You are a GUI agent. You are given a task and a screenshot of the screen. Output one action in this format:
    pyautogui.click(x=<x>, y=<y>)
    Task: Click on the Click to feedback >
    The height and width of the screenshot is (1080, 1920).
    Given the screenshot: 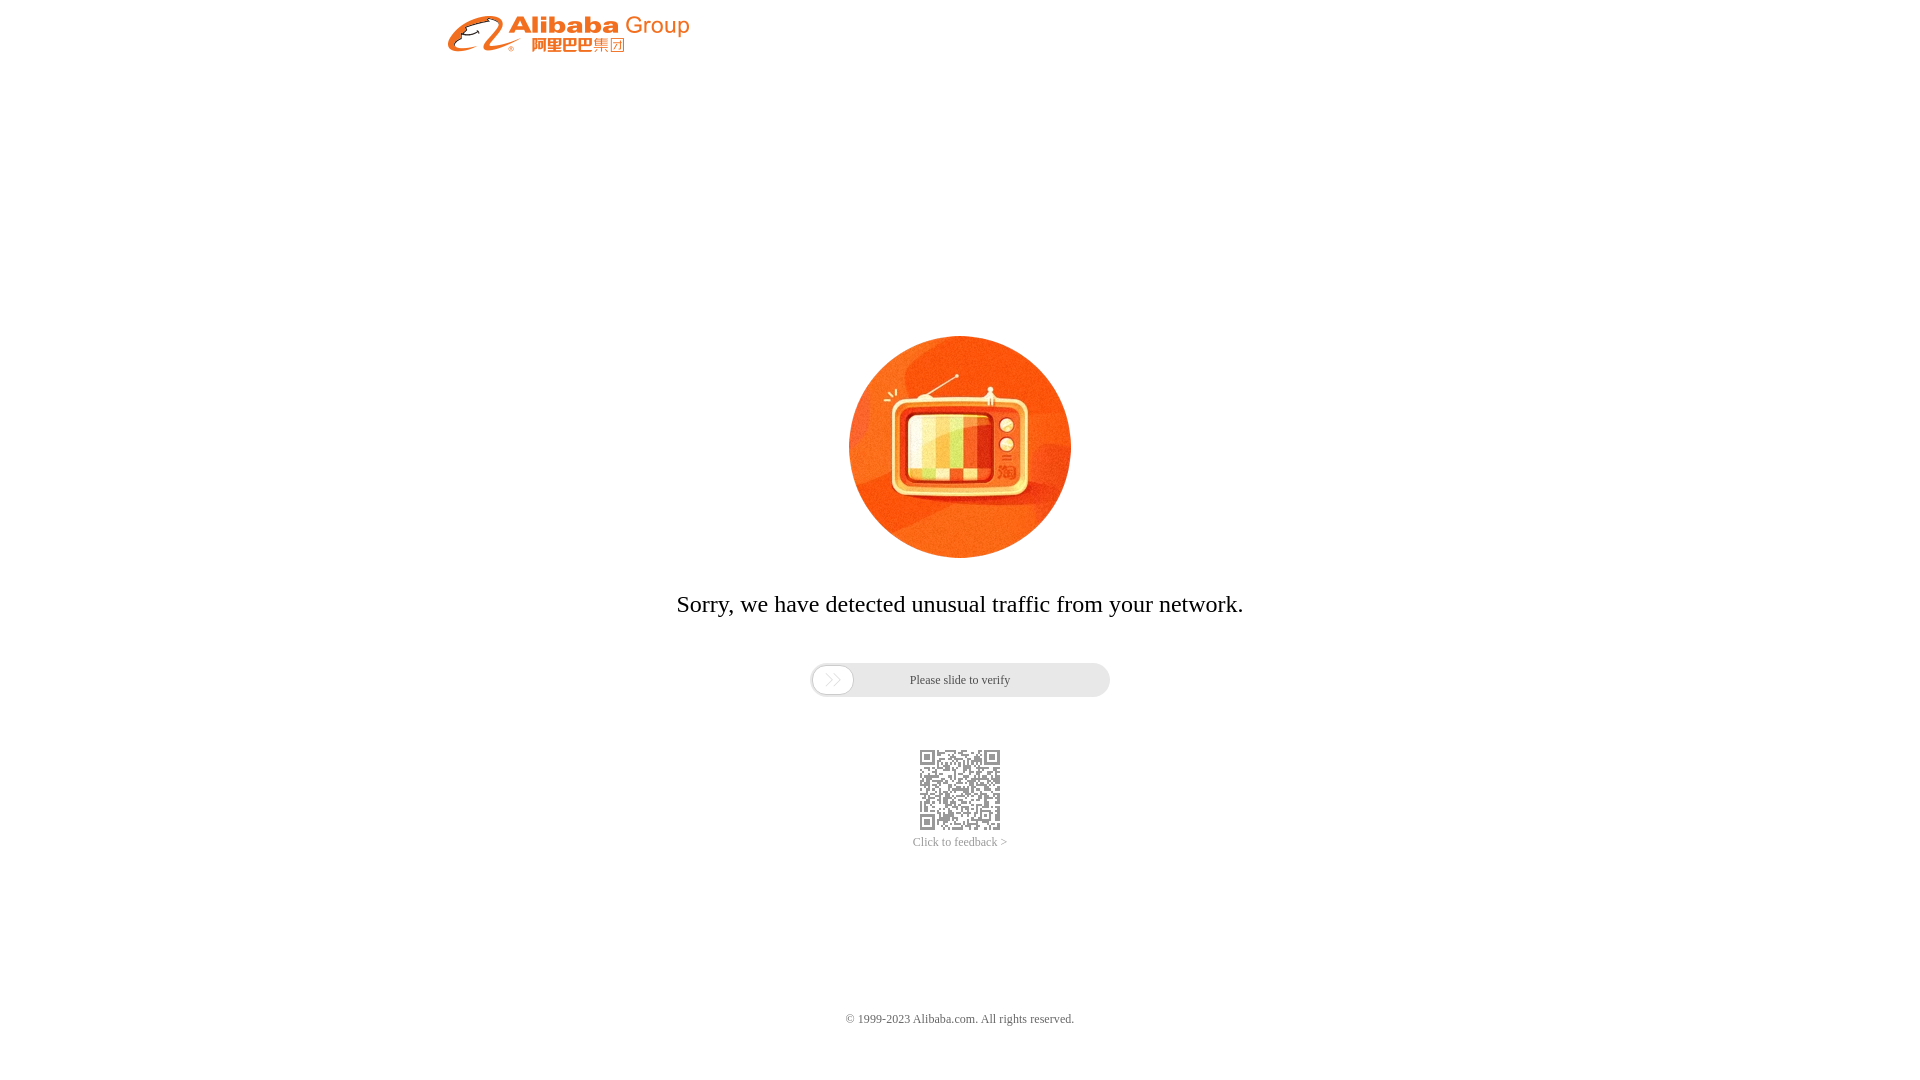 What is the action you would take?
    pyautogui.click(x=960, y=842)
    